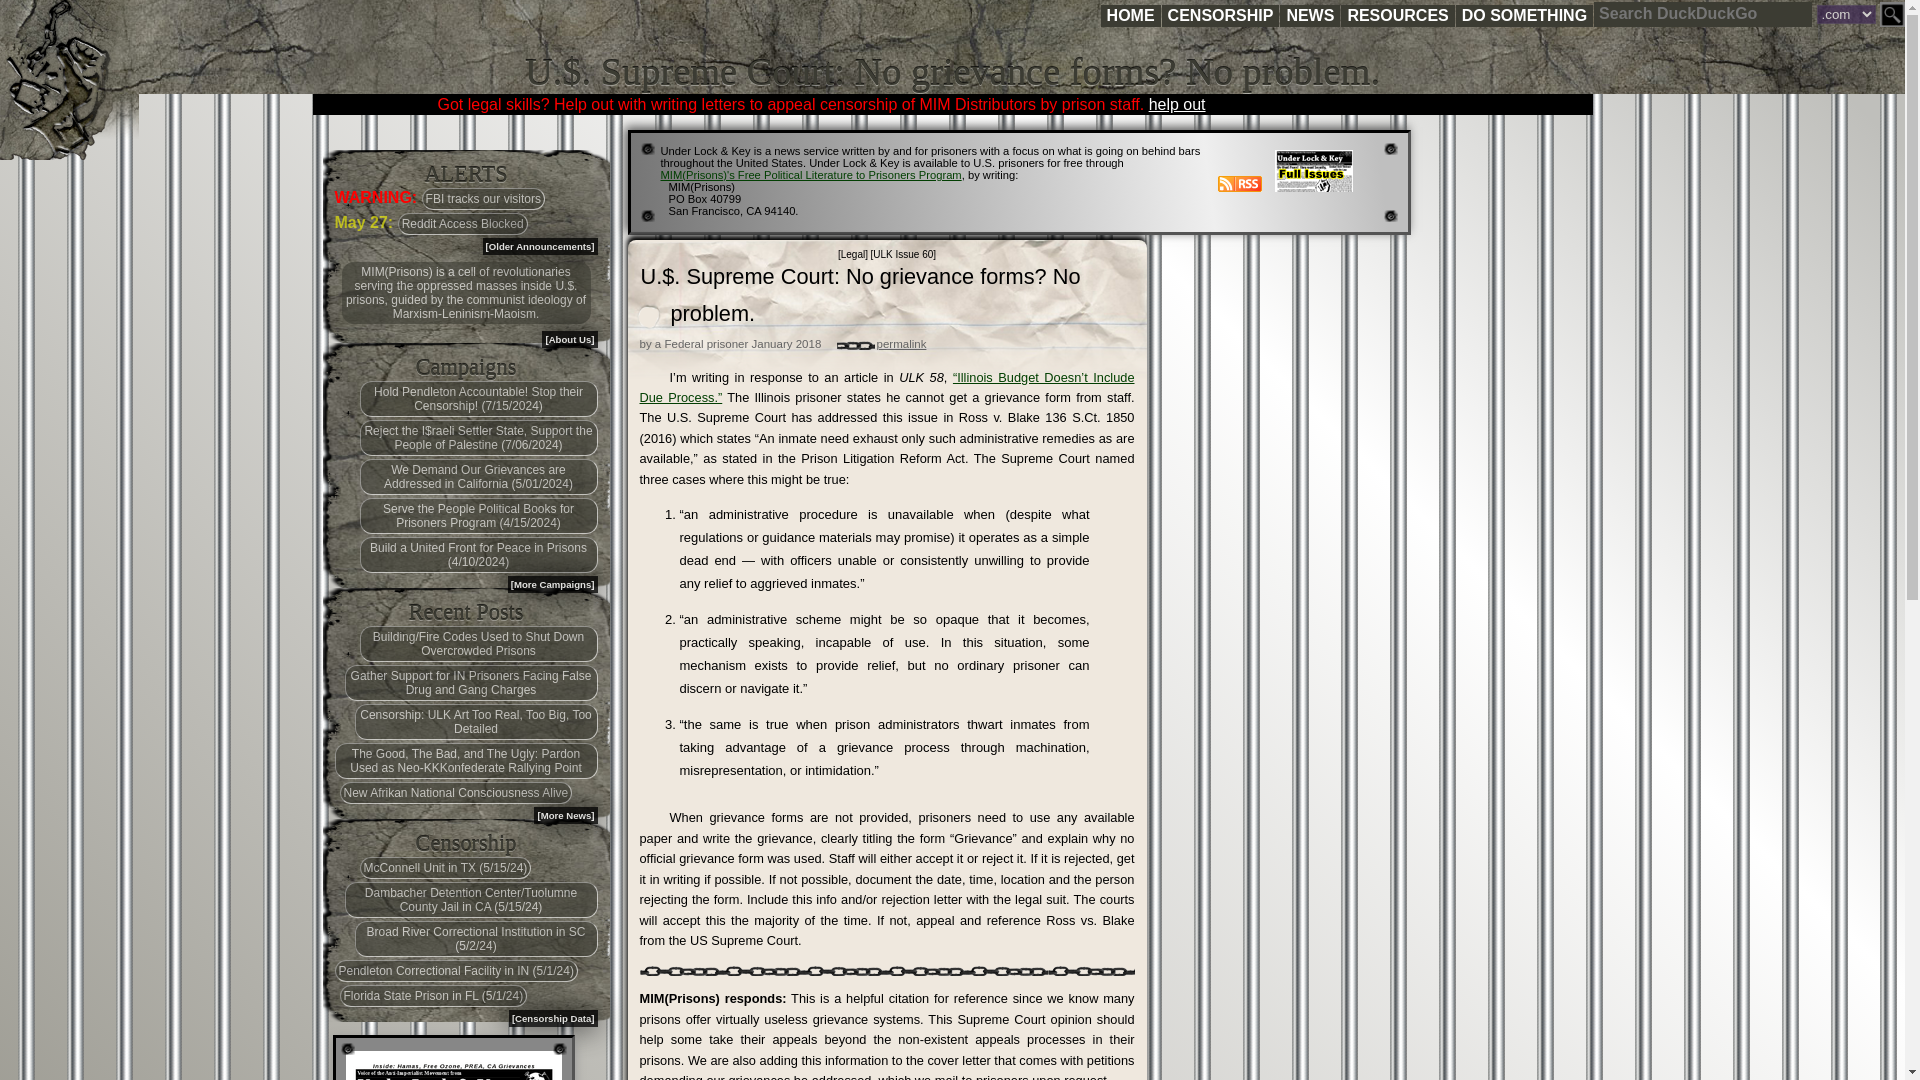 The image size is (1920, 1080). Describe the element at coordinates (454, 1065) in the screenshot. I see `Download Latest Issue` at that location.